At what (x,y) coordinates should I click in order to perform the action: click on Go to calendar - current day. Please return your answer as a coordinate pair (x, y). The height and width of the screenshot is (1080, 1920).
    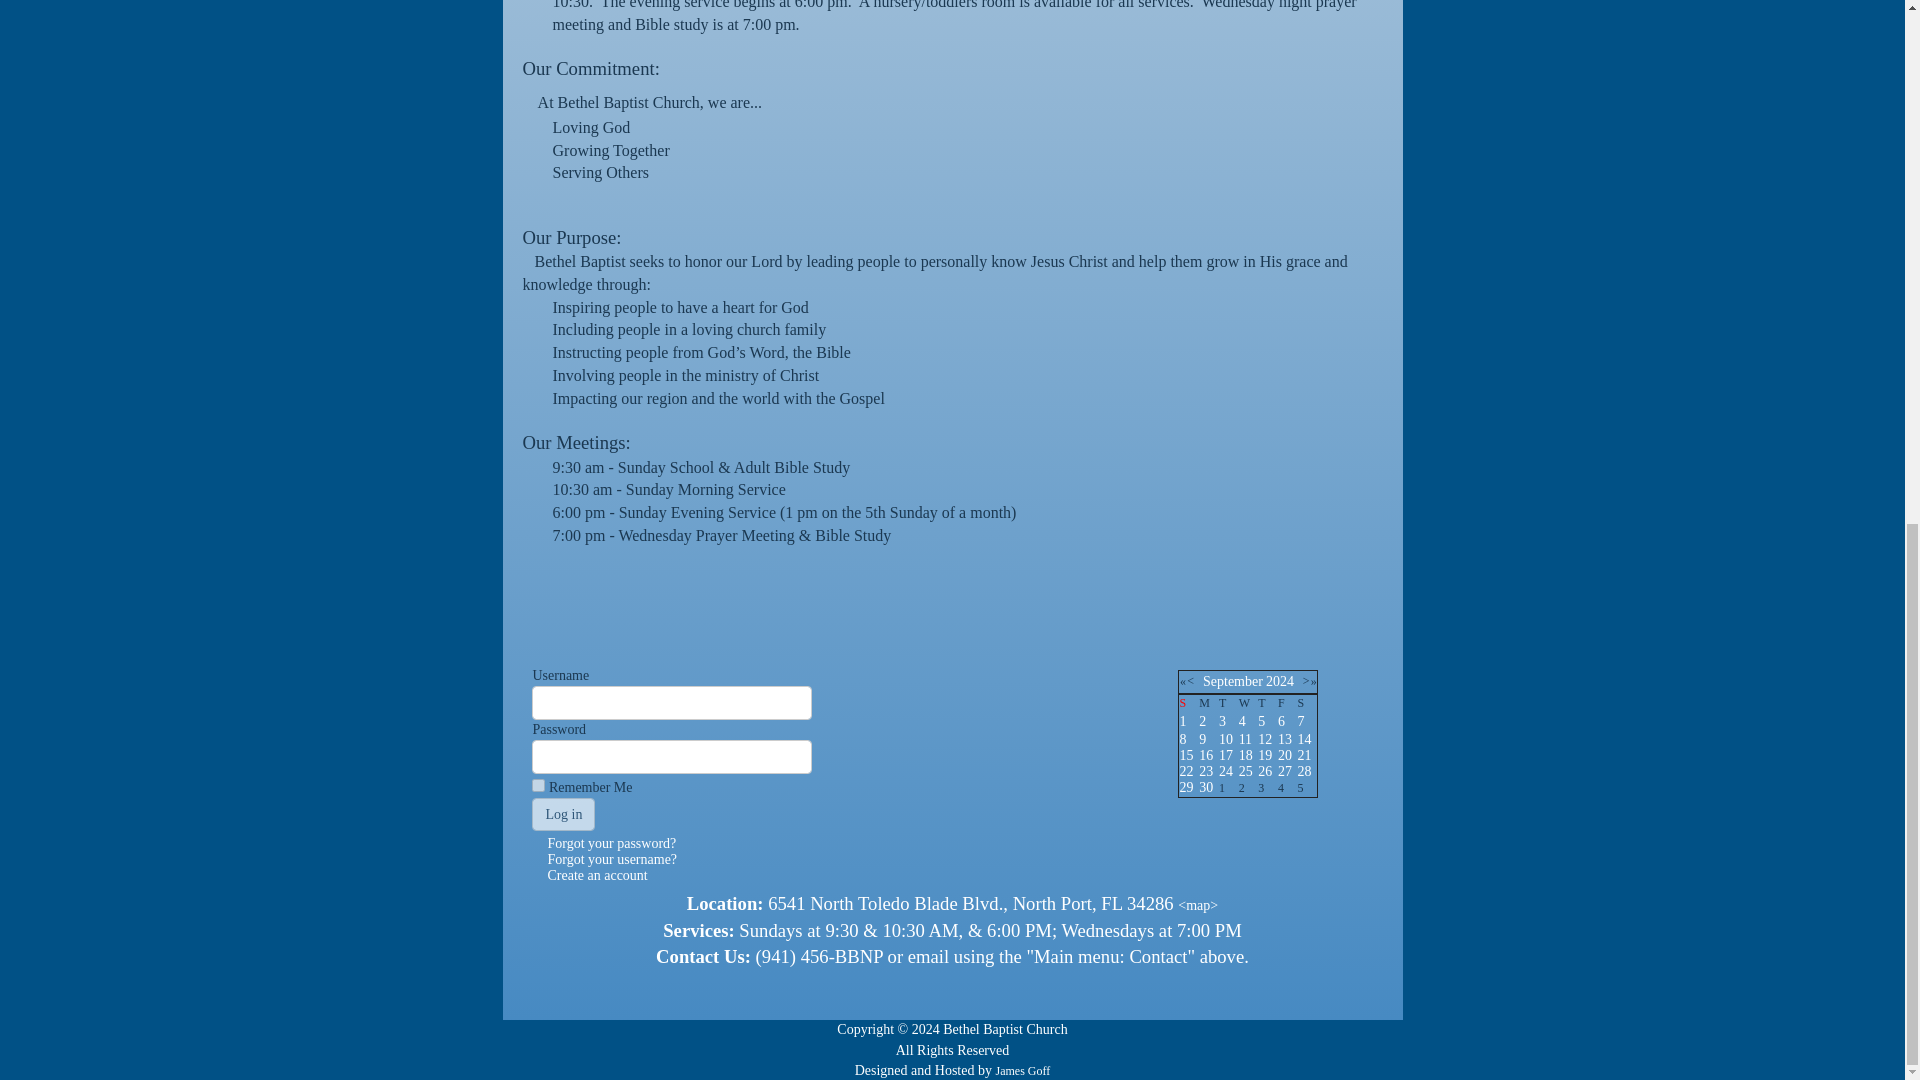
    Looking at the image, I should click on (1264, 740).